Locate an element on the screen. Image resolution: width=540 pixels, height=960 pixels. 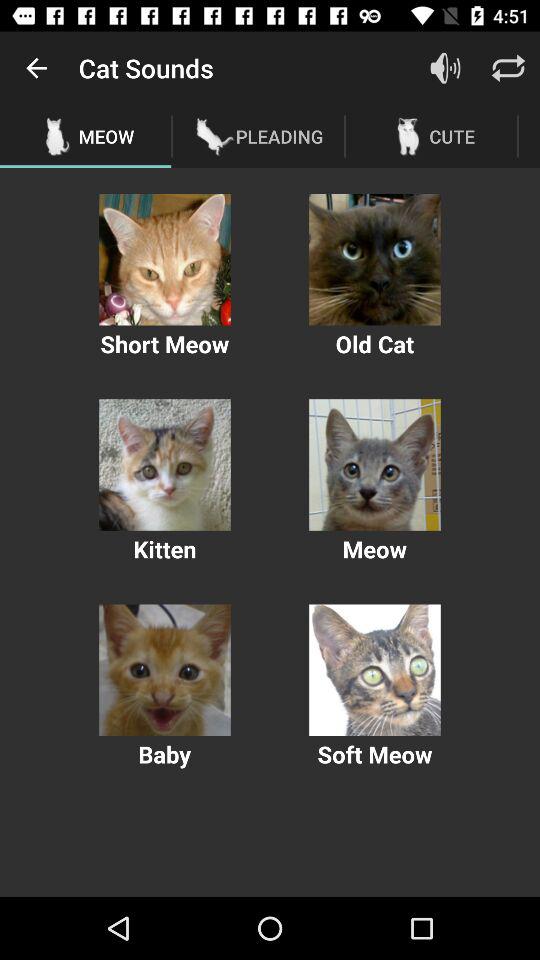
press item next to the pleading item is located at coordinates (444, 68).